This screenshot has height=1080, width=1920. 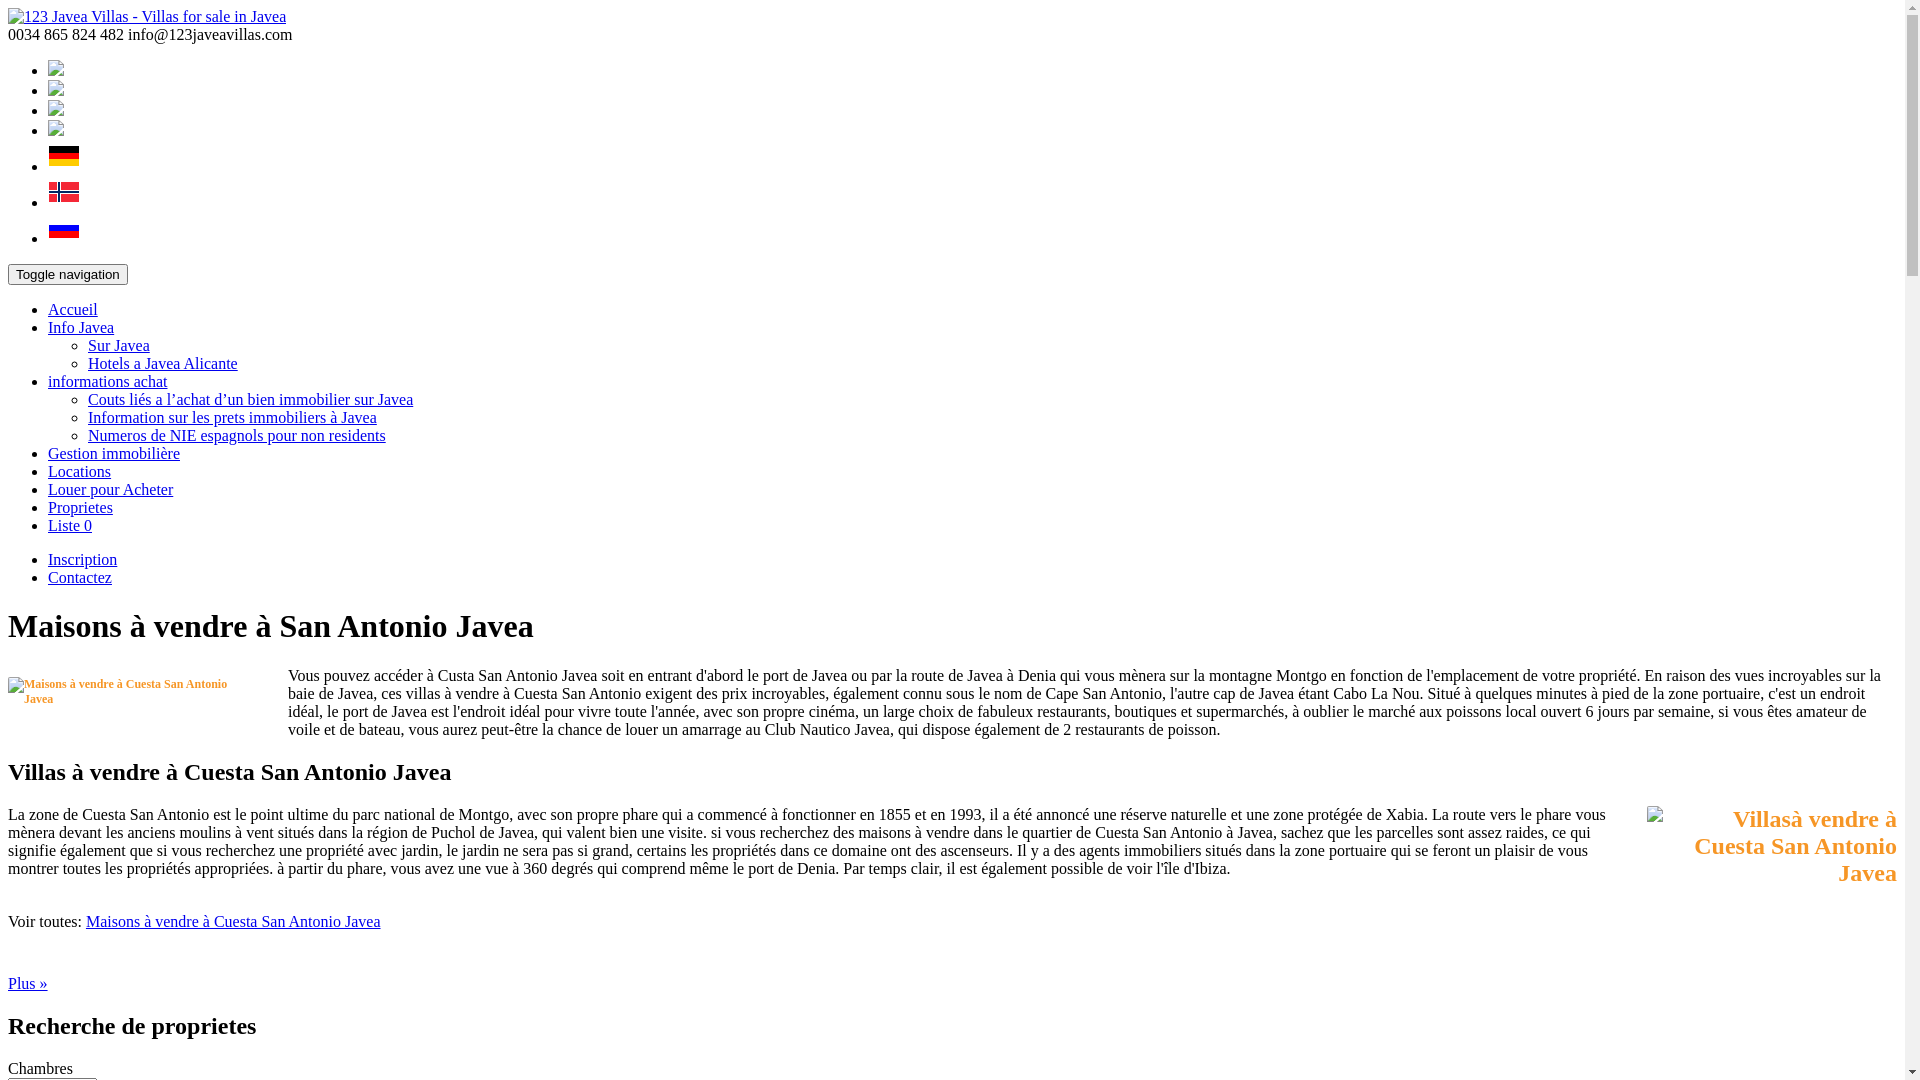 What do you see at coordinates (81, 328) in the screenshot?
I see `Info Javea` at bounding box center [81, 328].